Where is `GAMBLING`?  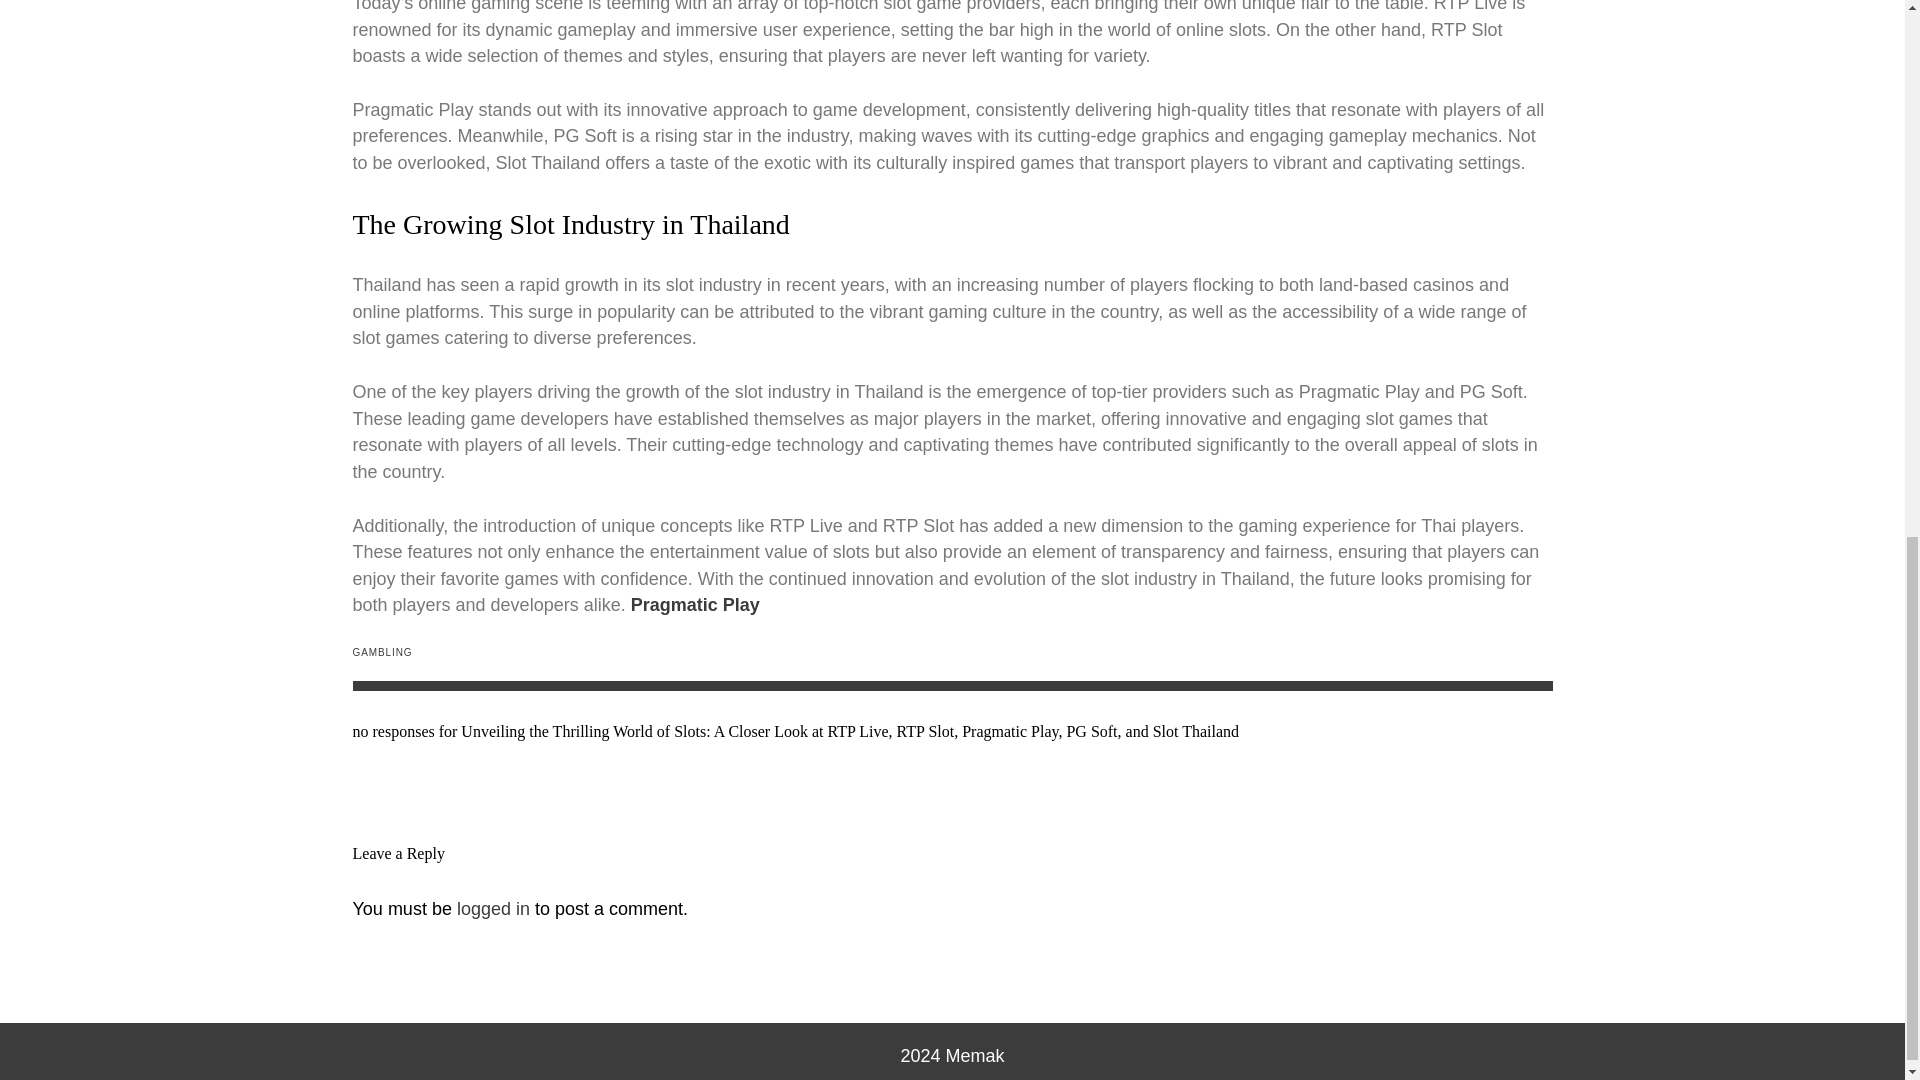 GAMBLING is located at coordinates (382, 652).